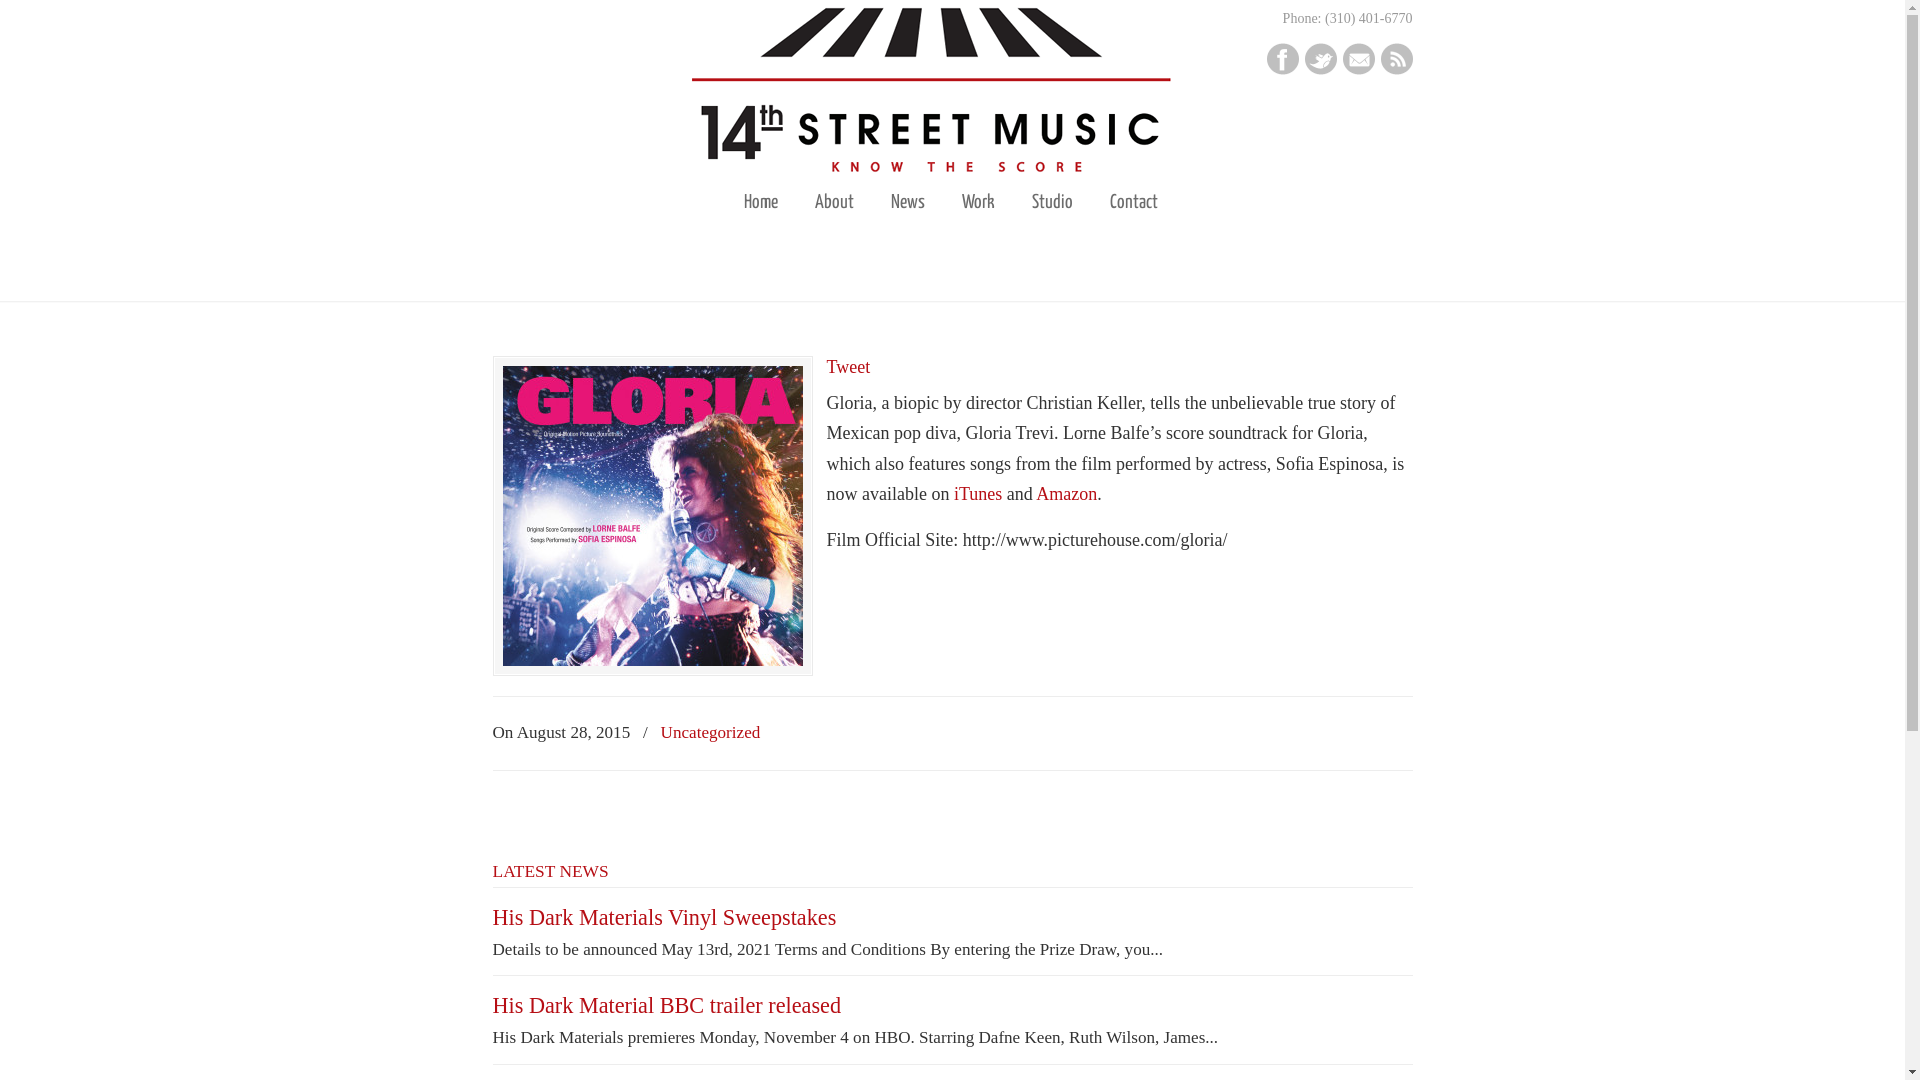  What do you see at coordinates (1358, 69) in the screenshot?
I see `E-mail` at bounding box center [1358, 69].